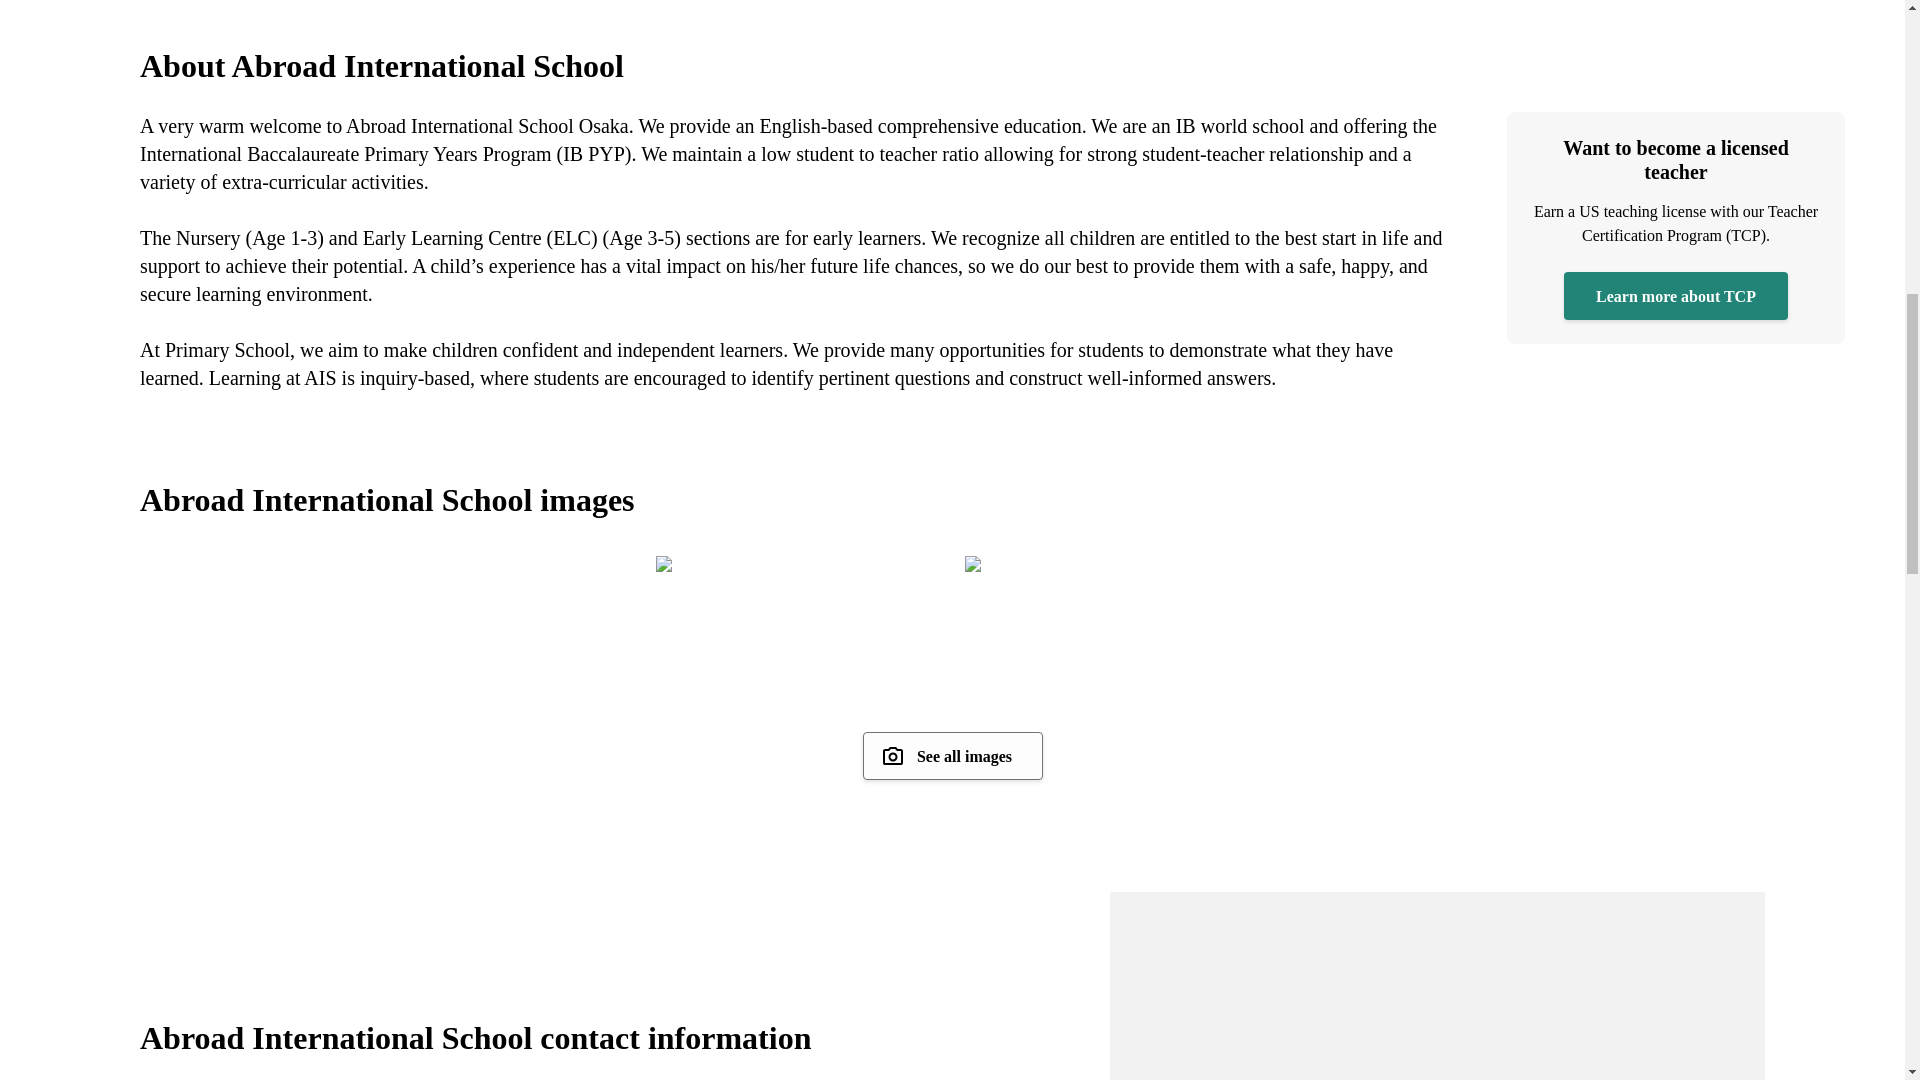 The image size is (1920, 1080). Describe the element at coordinates (1436, 986) in the screenshot. I see `School map` at that location.